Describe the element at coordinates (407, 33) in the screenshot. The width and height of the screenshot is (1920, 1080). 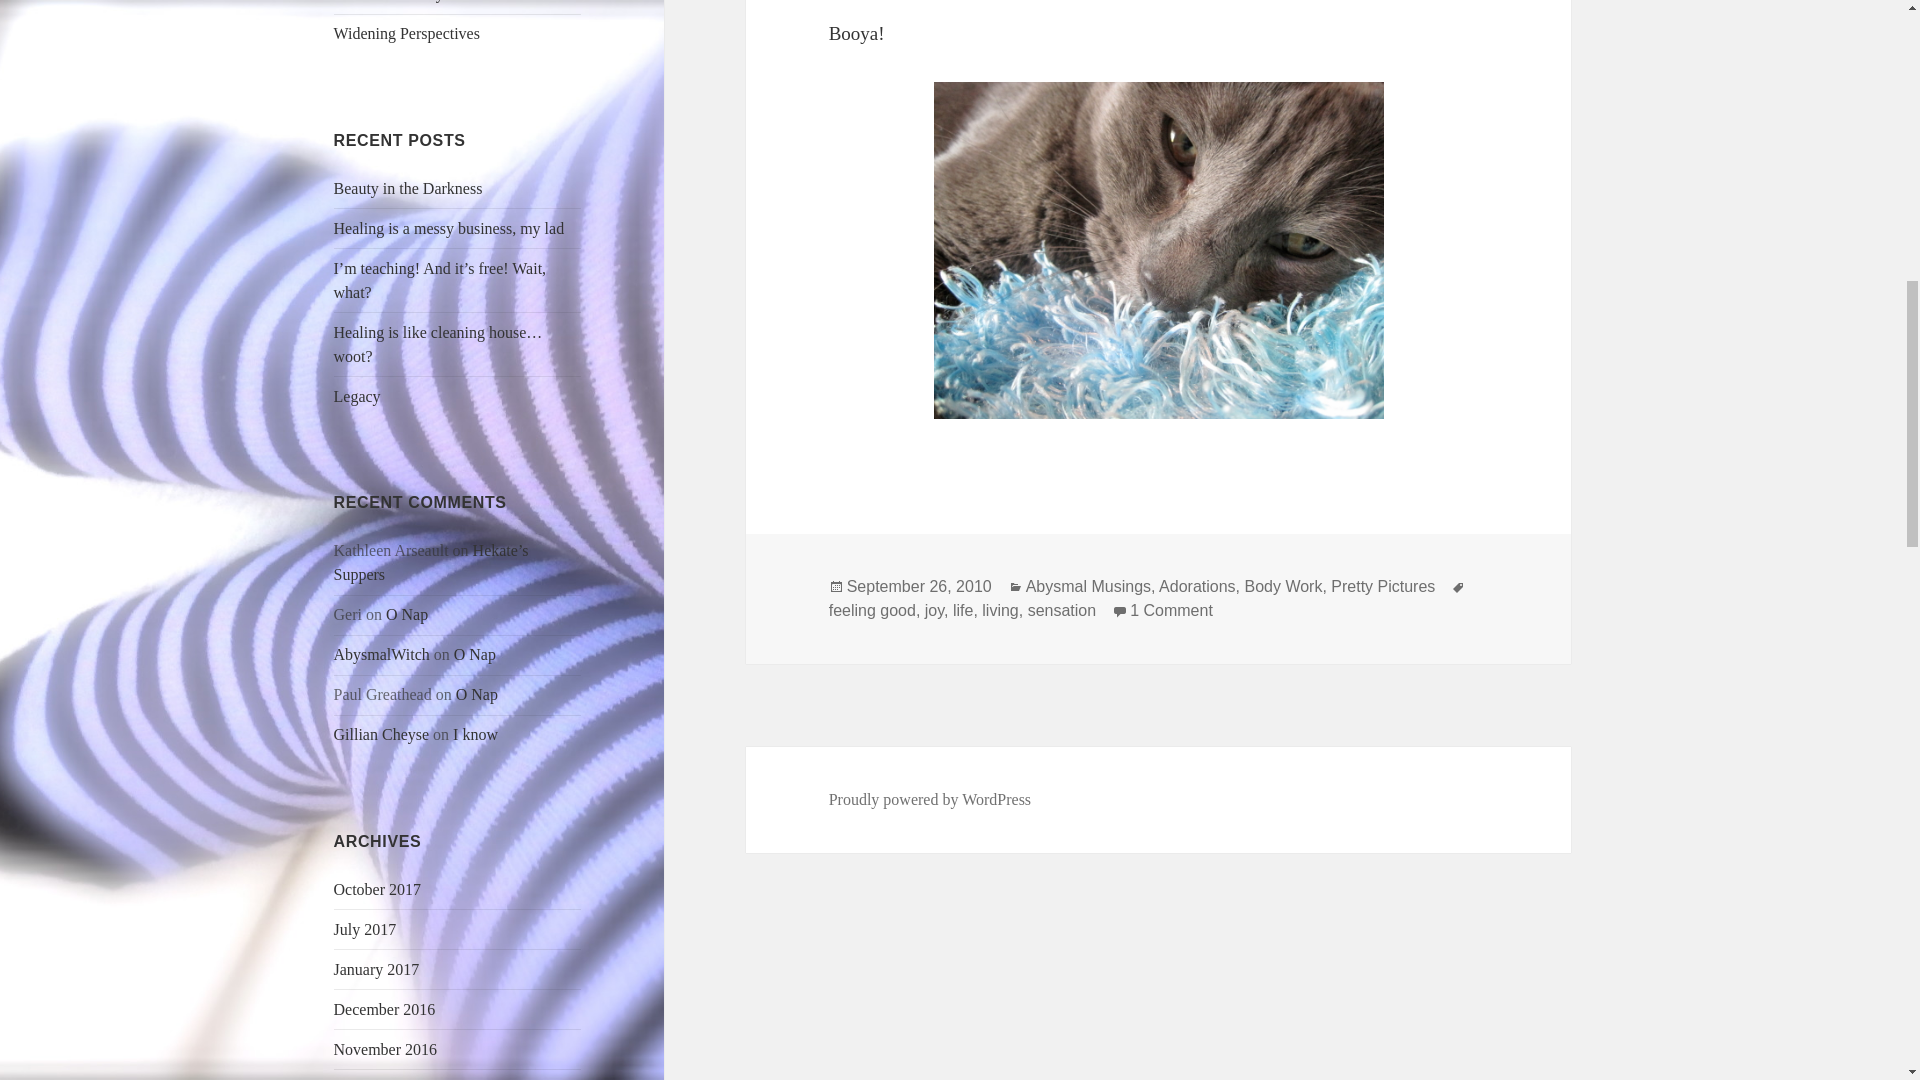
I see `Widening Perspectives` at that location.